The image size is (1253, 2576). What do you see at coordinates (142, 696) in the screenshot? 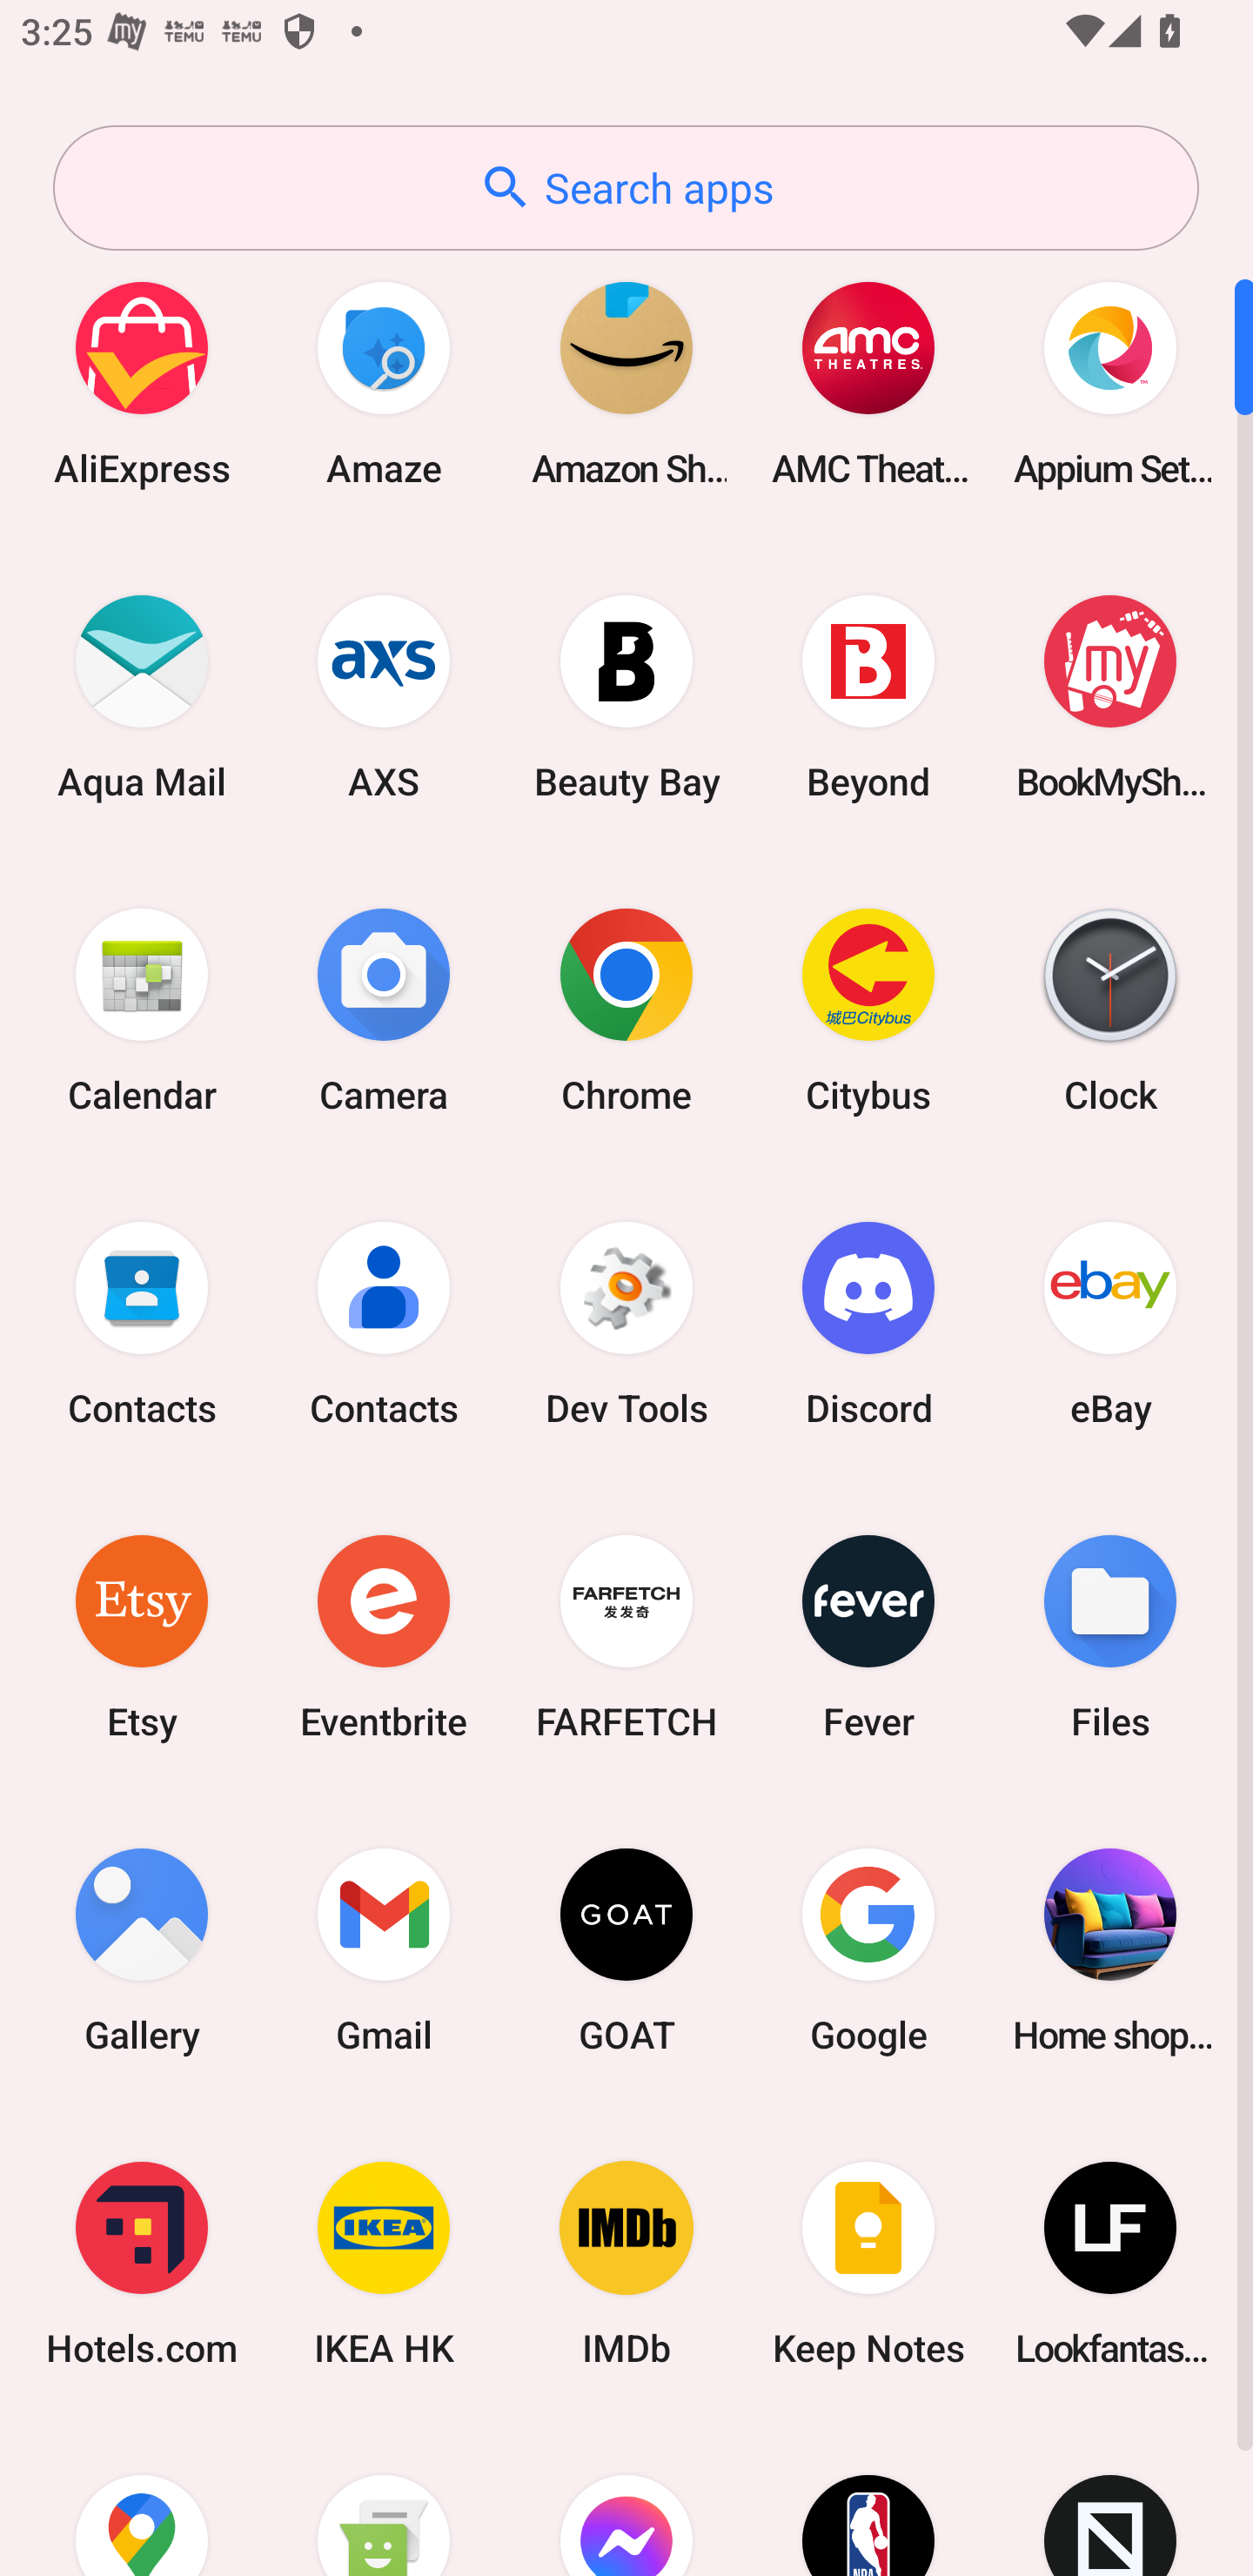
I see `Aqua Mail` at bounding box center [142, 696].